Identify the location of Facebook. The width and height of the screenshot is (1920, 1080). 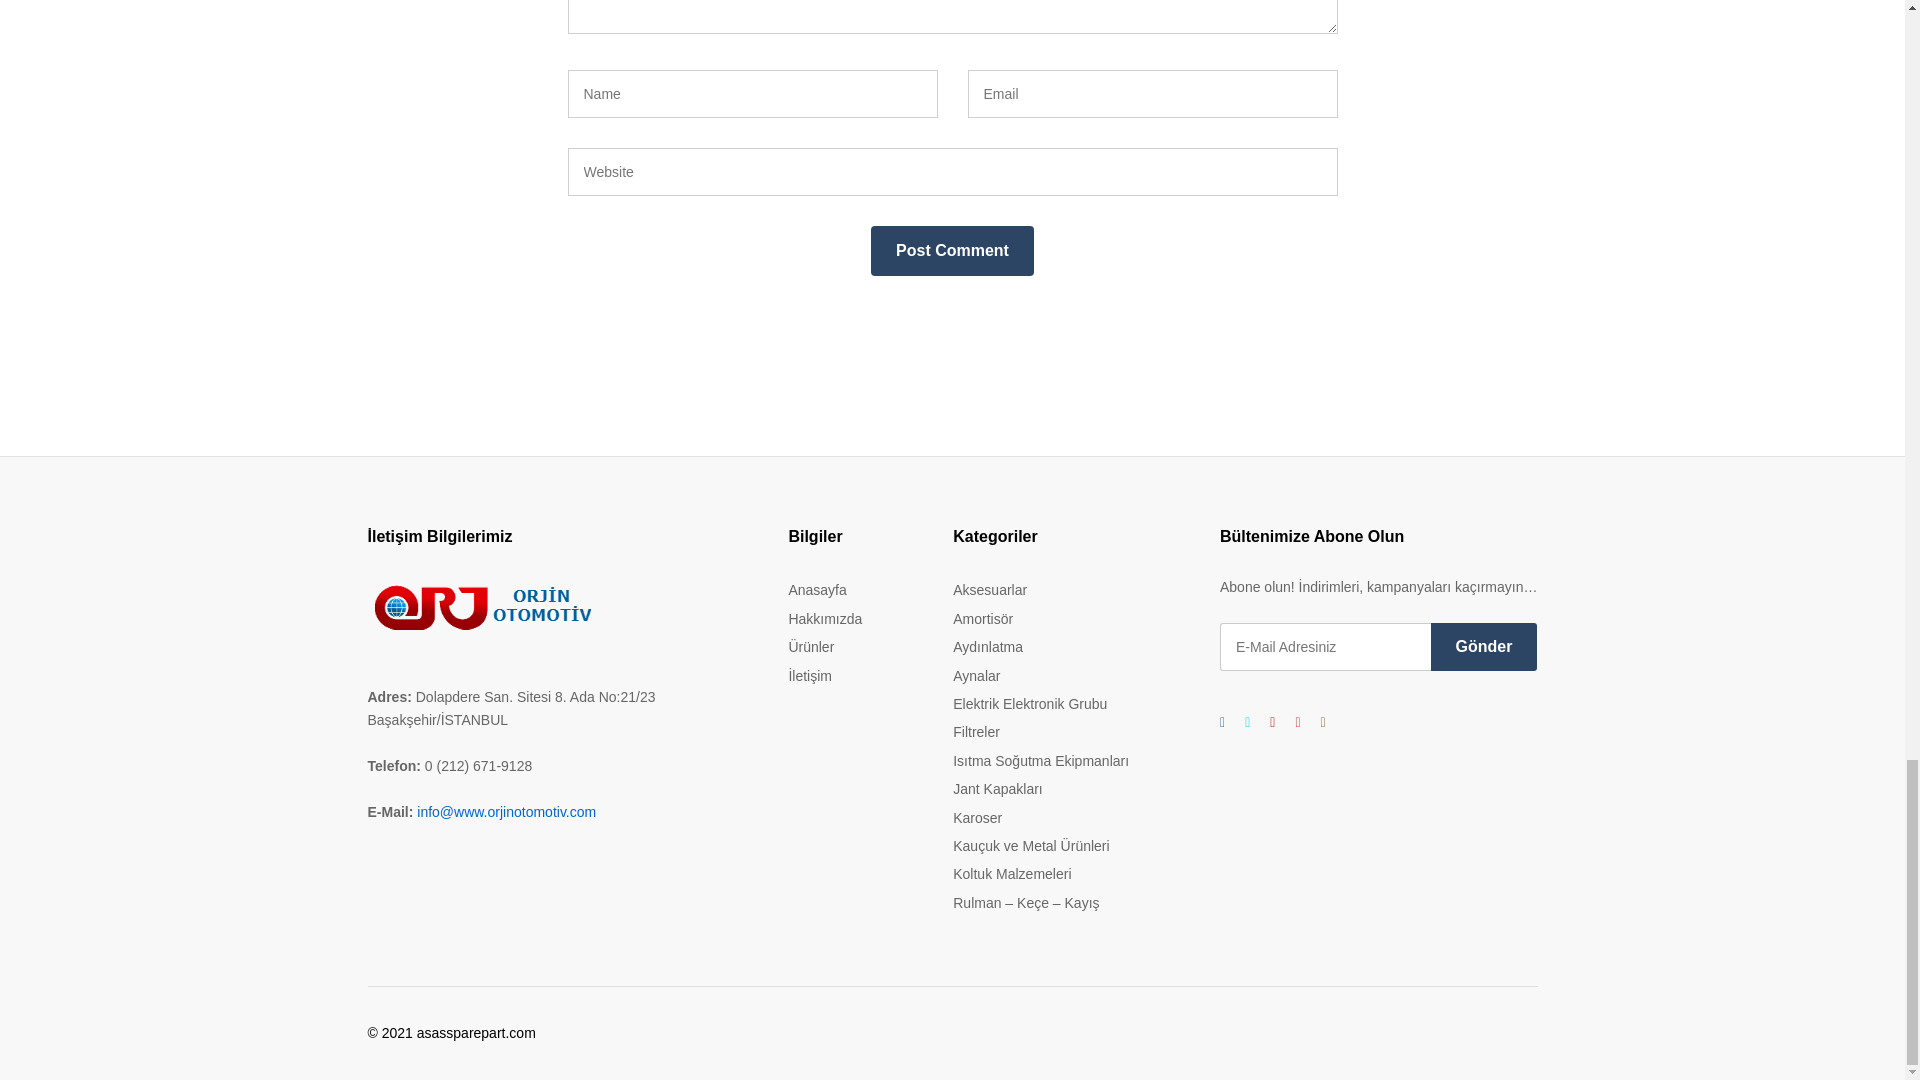
(1222, 722).